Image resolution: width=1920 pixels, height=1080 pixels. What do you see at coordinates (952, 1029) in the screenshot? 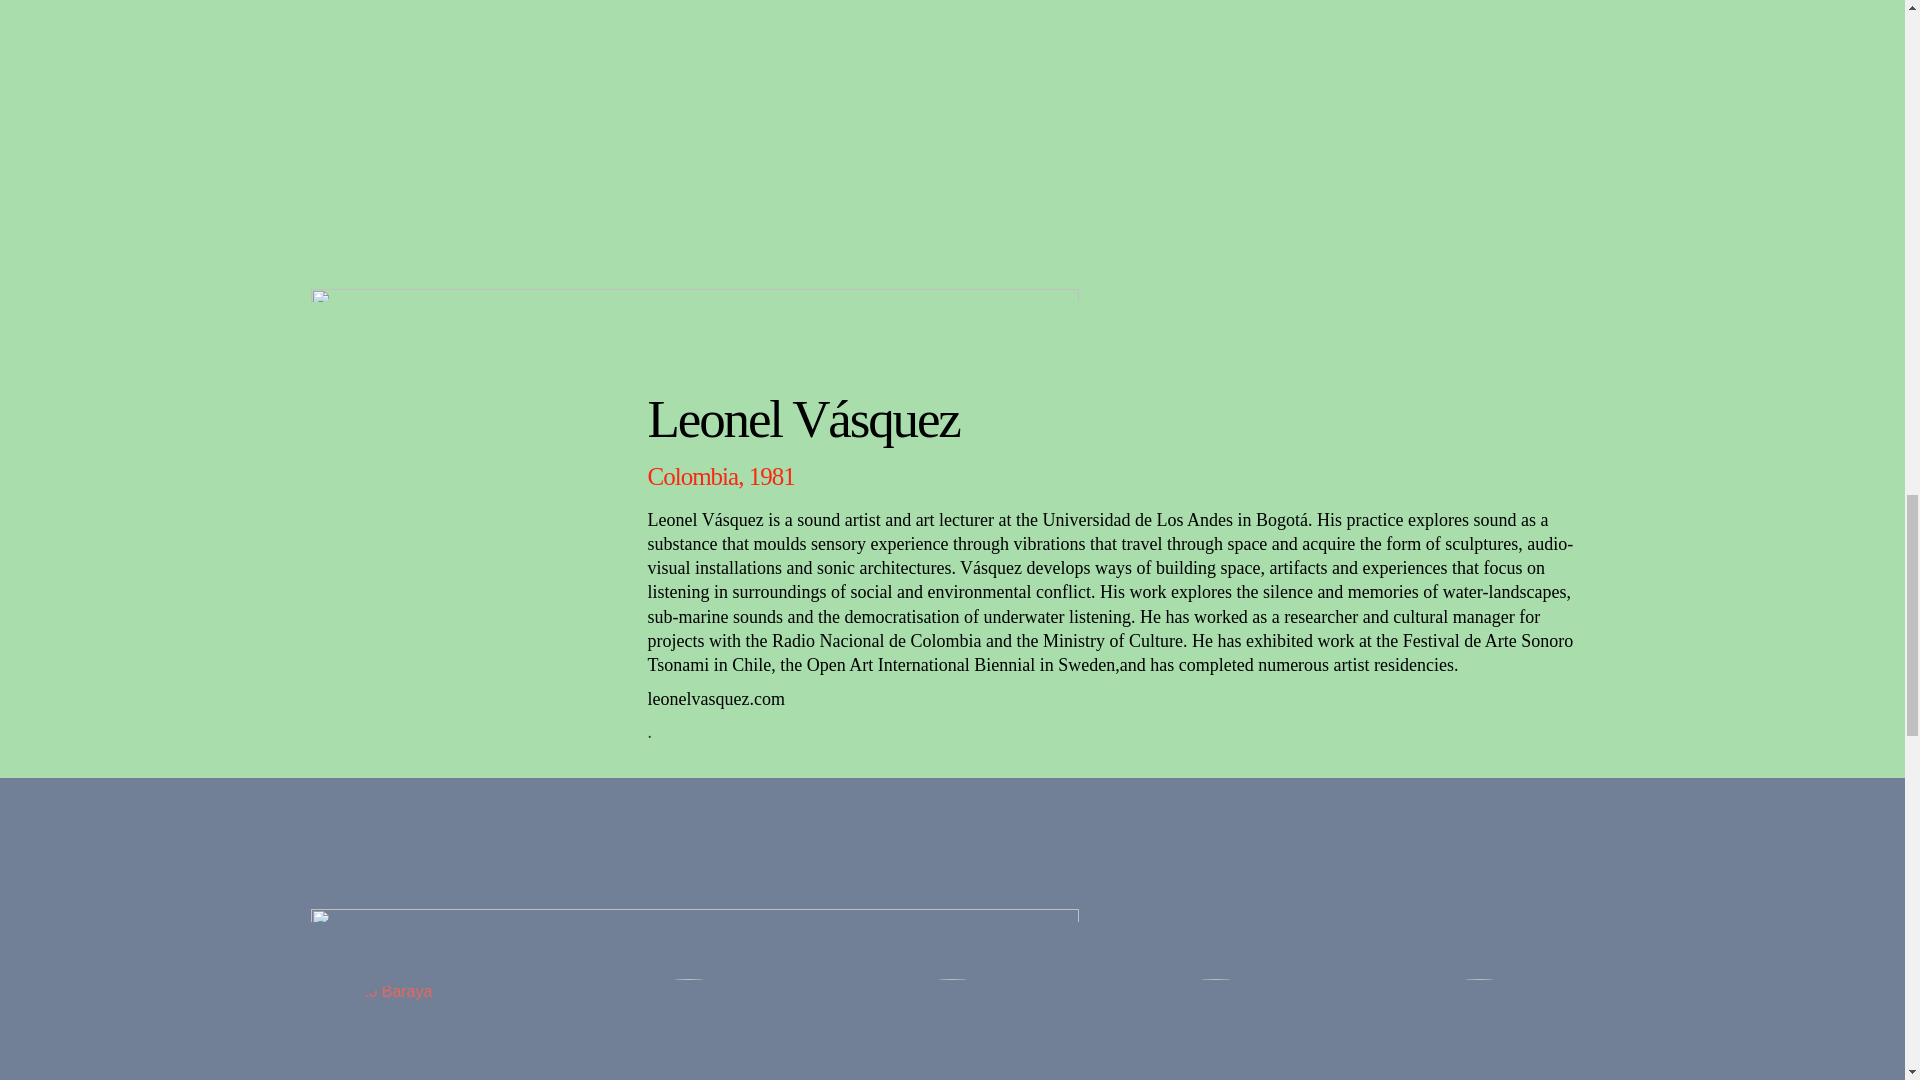
I see `Tania Candiani` at bounding box center [952, 1029].